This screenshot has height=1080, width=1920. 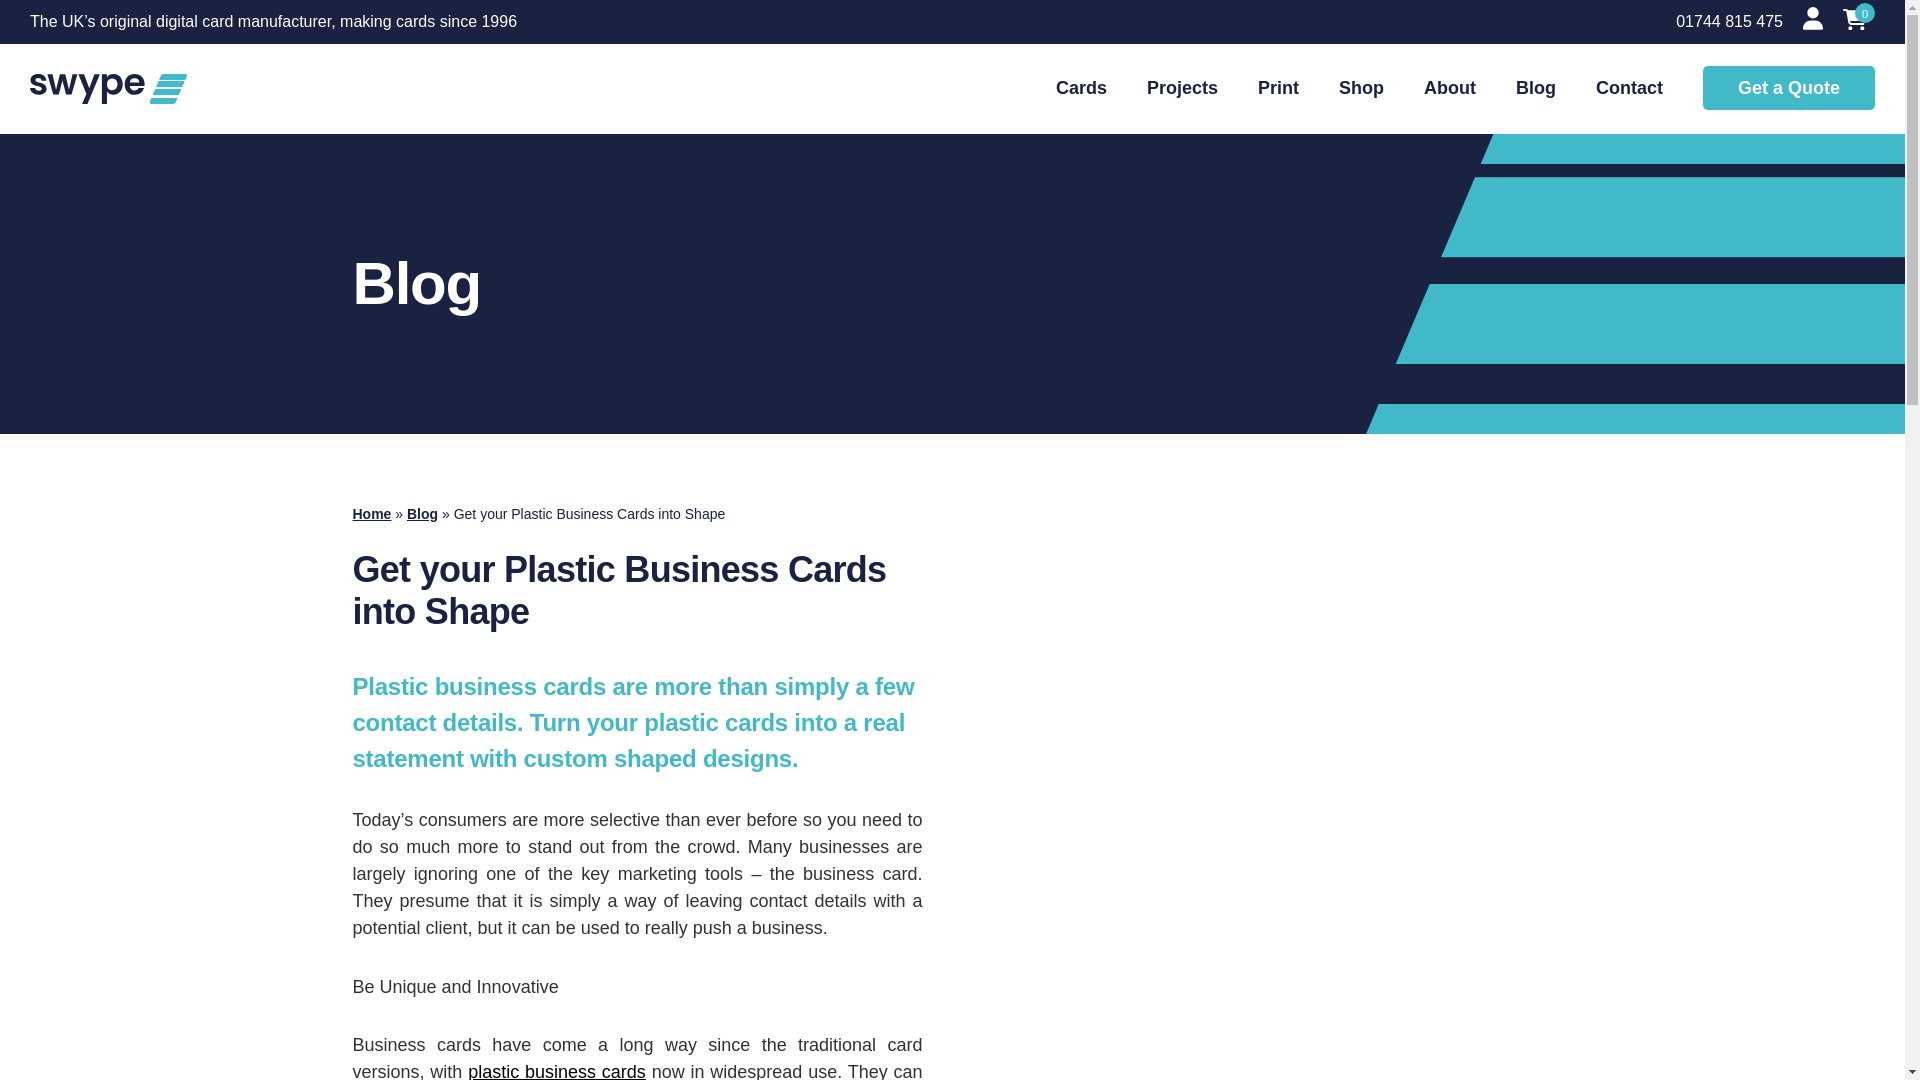 I want to click on plastic business cards, so click(x=556, y=1070).